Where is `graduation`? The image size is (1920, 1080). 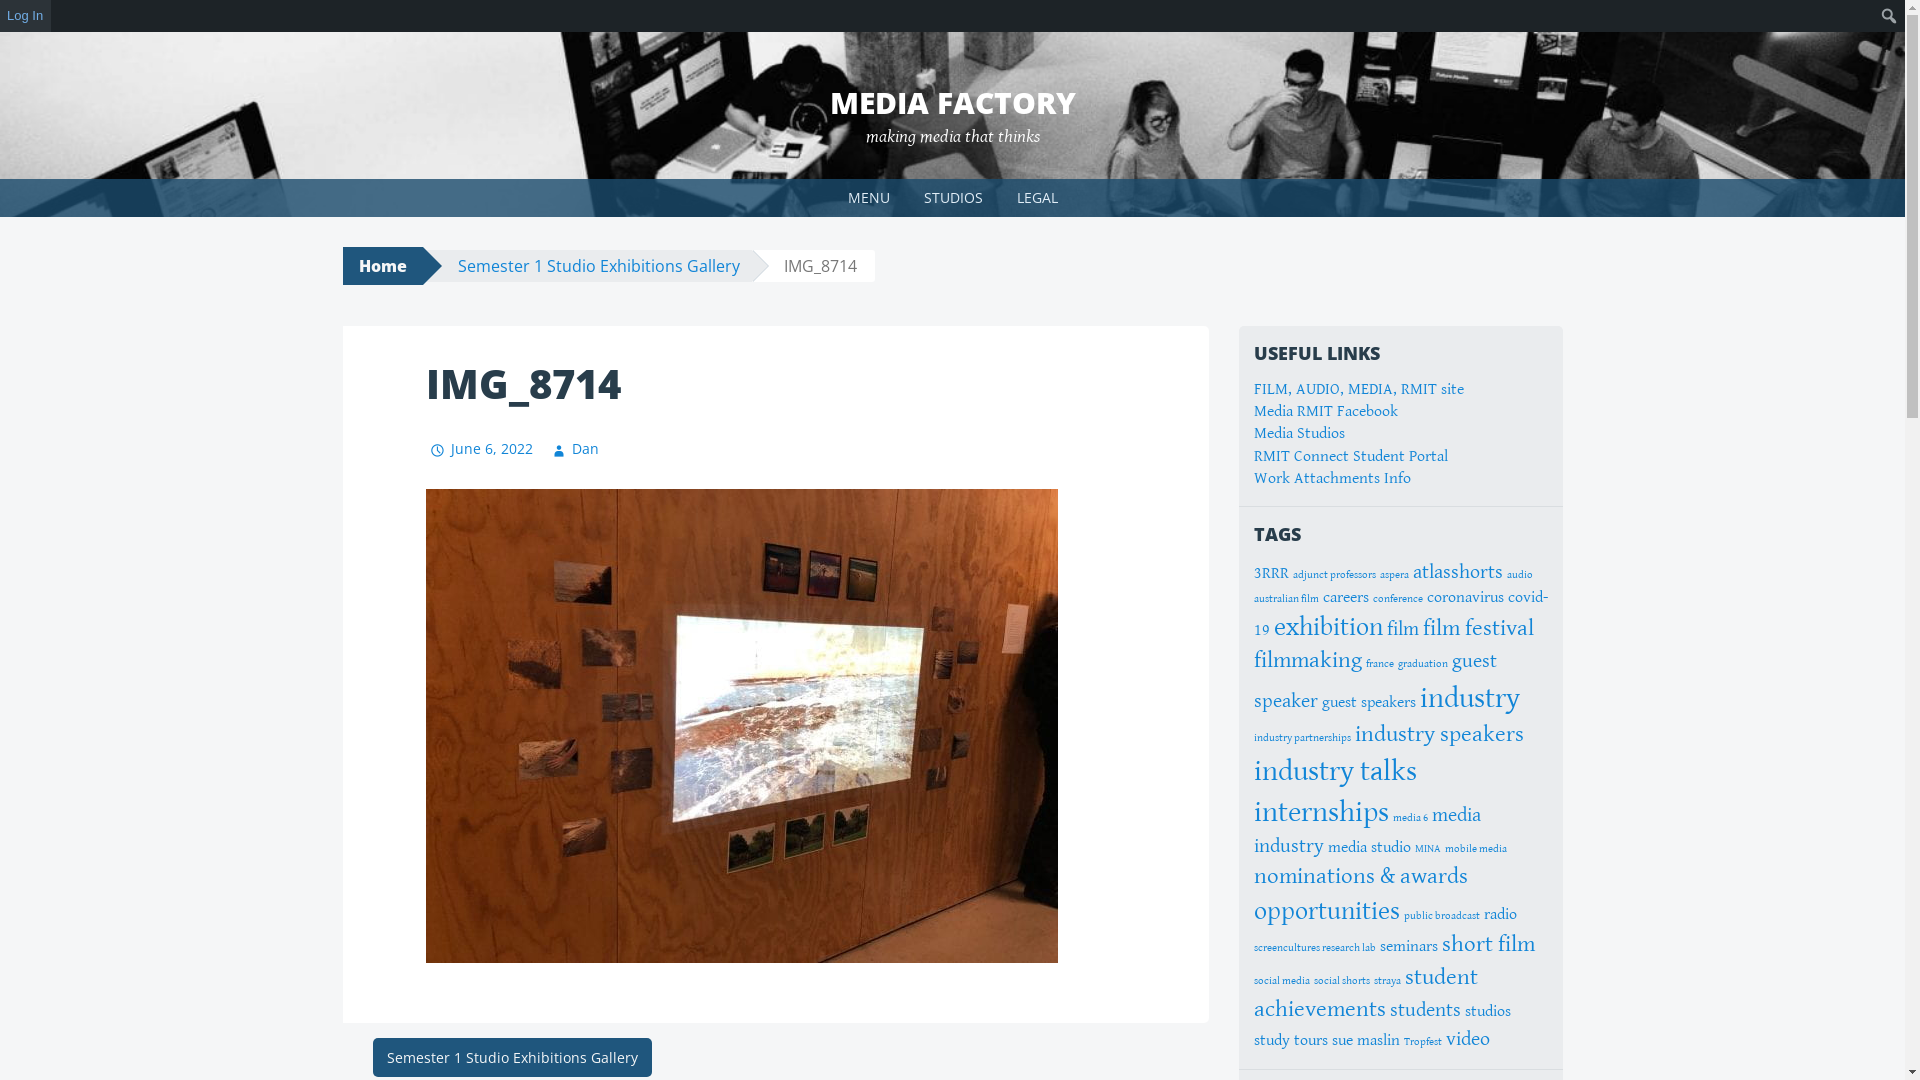 graduation is located at coordinates (1423, 664).